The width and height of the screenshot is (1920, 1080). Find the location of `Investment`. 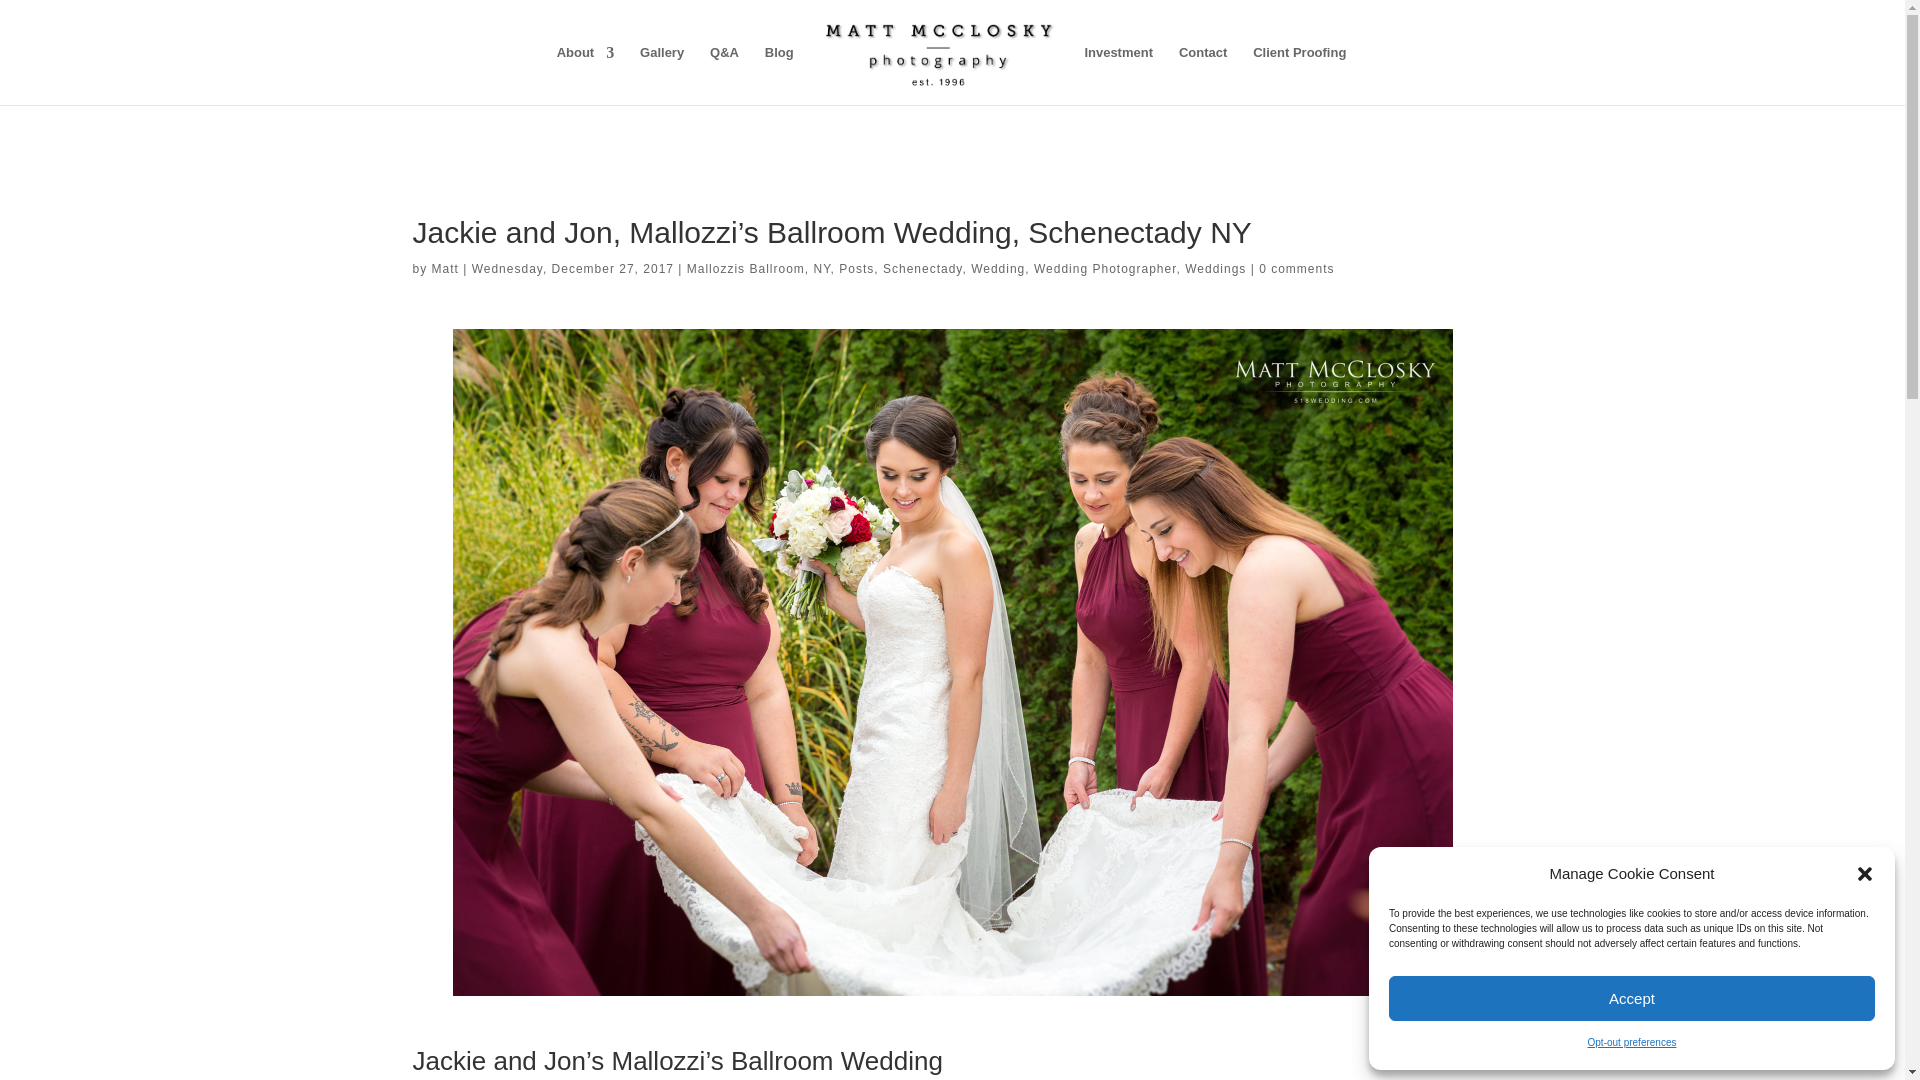

Investment is located at coordinates (1118, 75).